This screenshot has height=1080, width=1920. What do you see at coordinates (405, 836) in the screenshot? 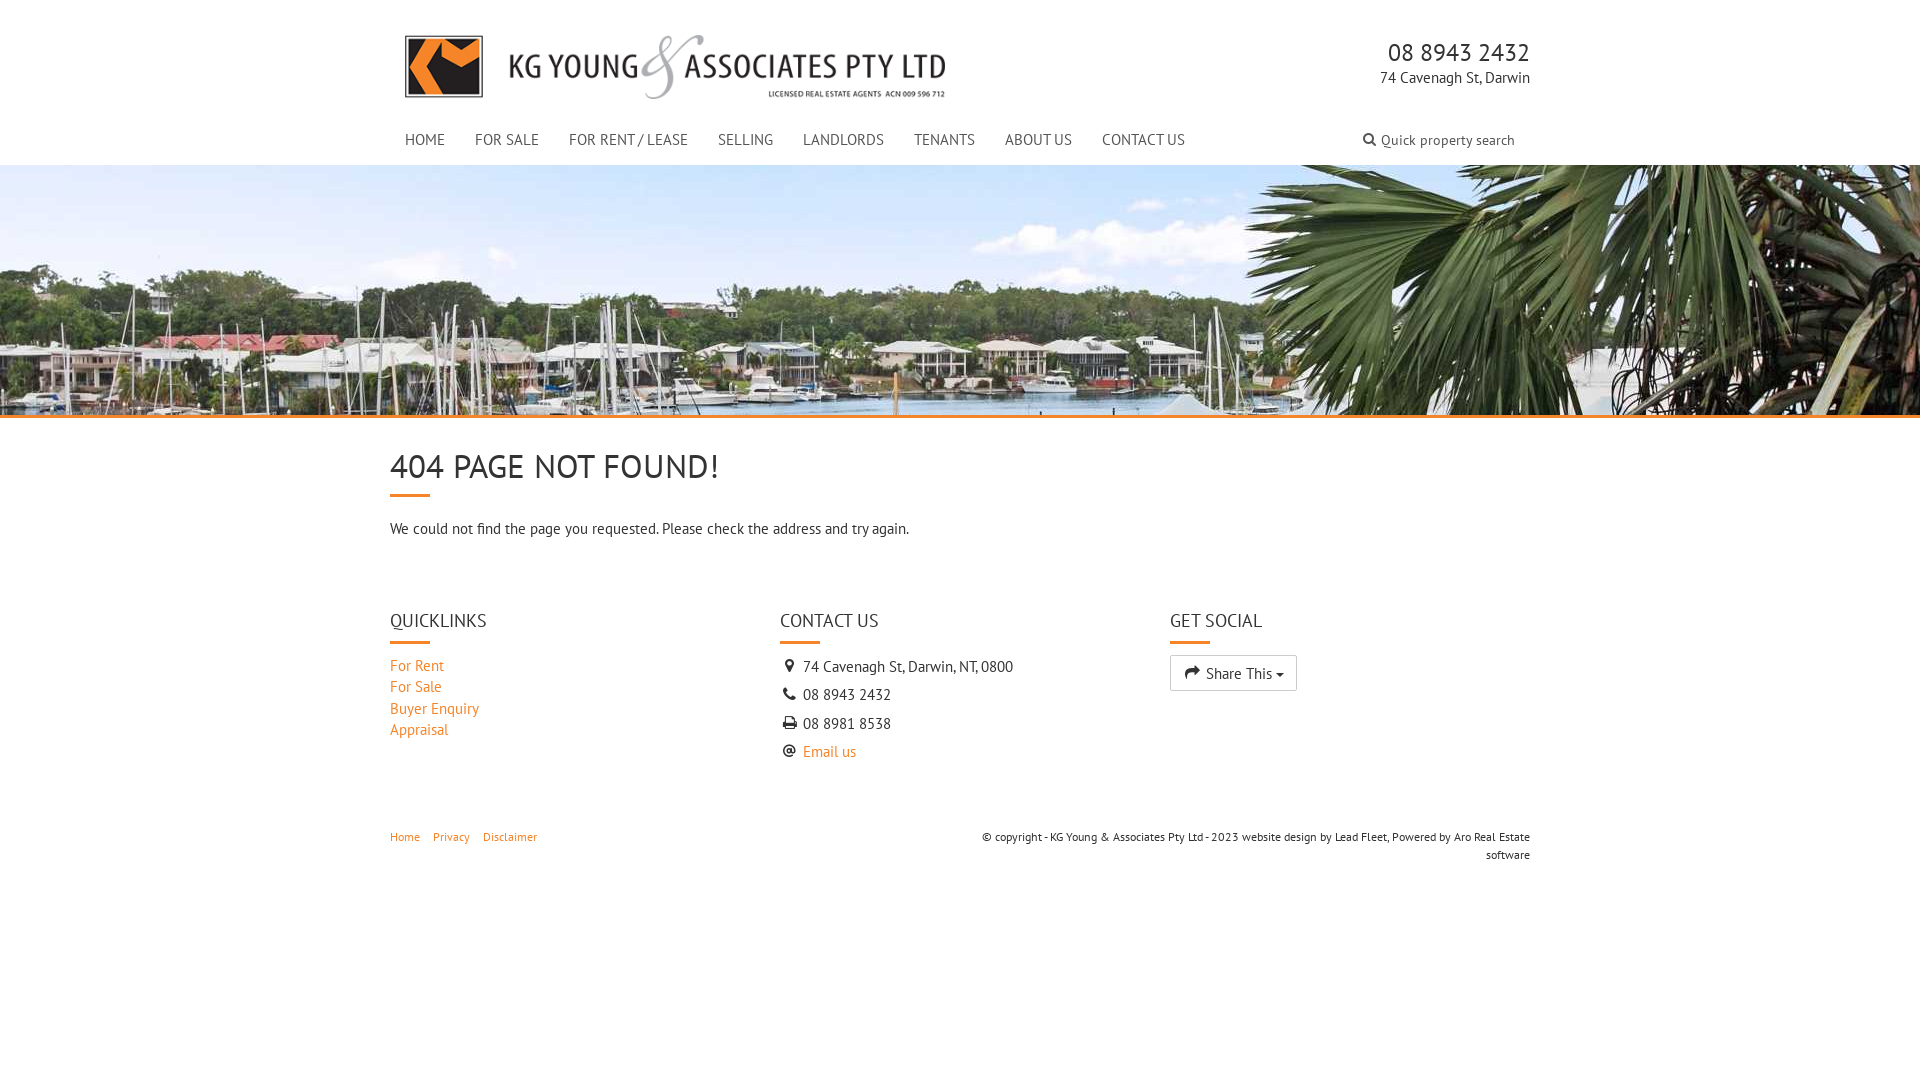
I see `Home` at bounding box center [405, 836].